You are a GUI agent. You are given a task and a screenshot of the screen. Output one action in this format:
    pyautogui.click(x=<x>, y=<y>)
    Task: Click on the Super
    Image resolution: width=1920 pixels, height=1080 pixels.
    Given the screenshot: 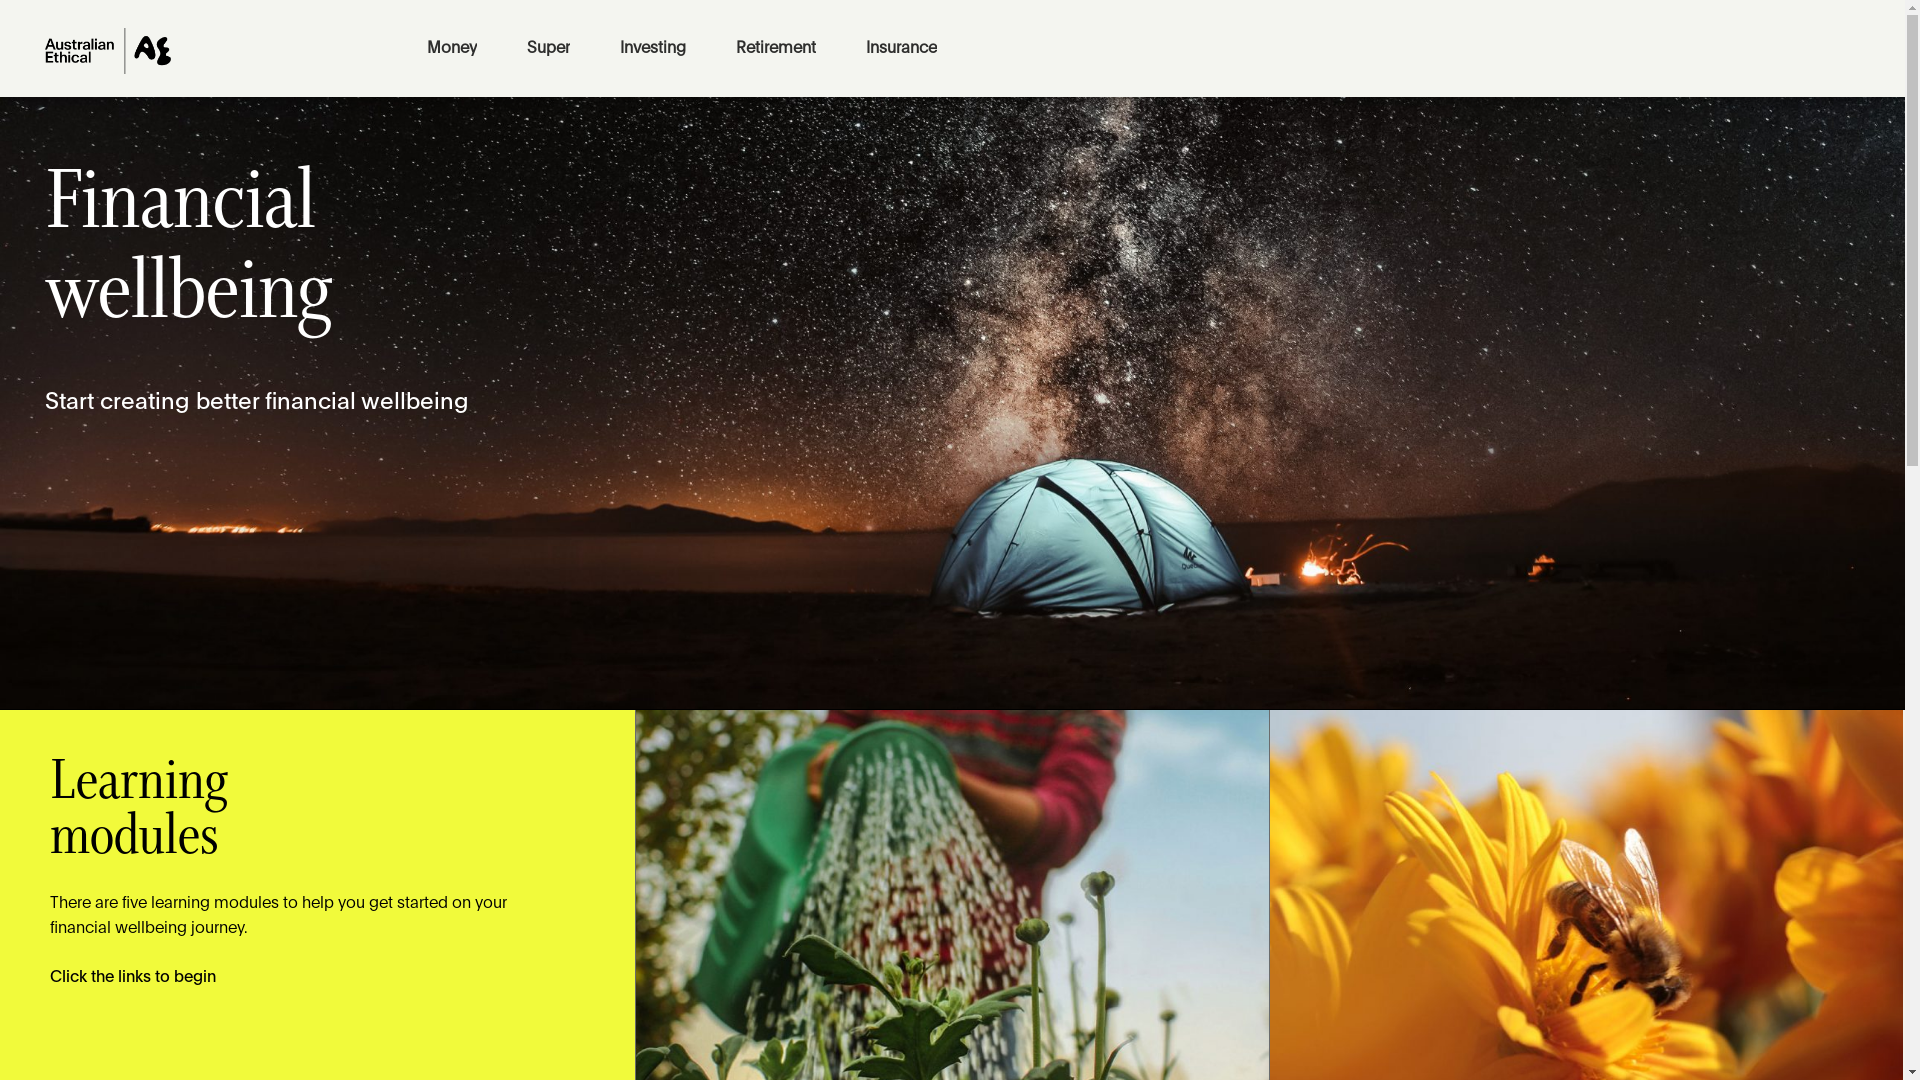 What is the action you would take?
    pyautogui.click(x=548, y=48)
    